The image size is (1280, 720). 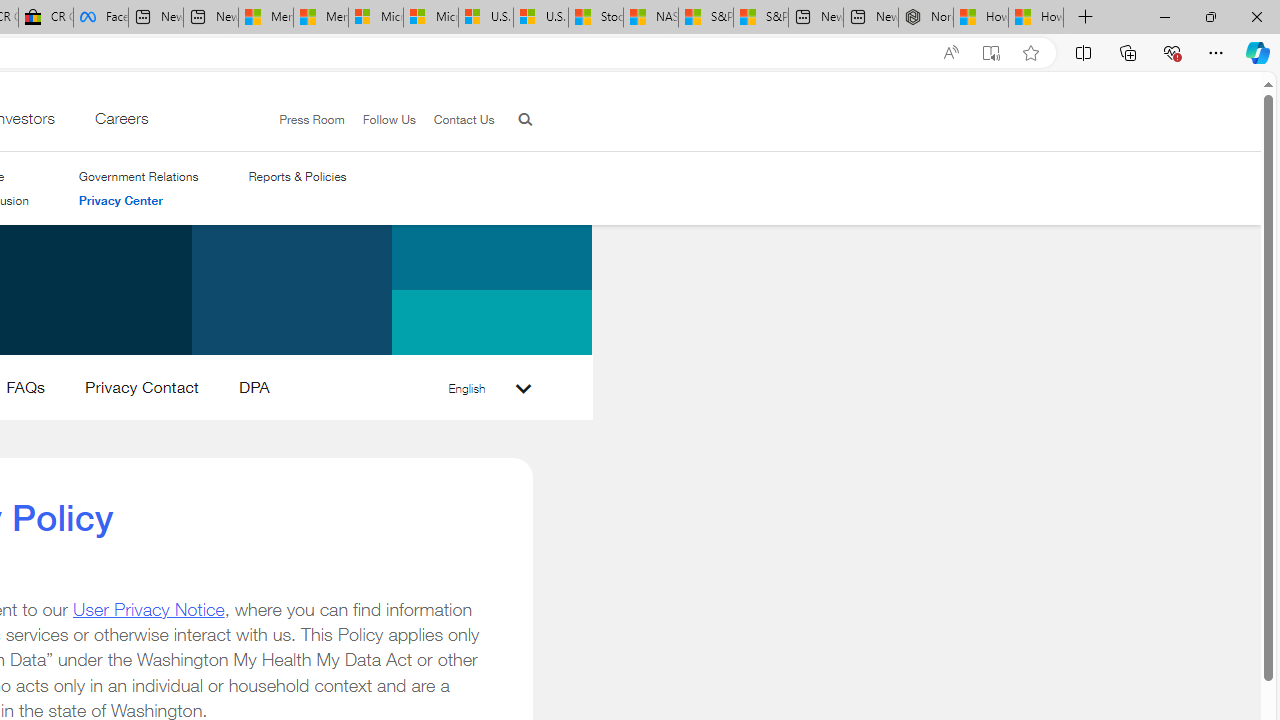 I want to click on Press Room, so click(x=303, y=120).